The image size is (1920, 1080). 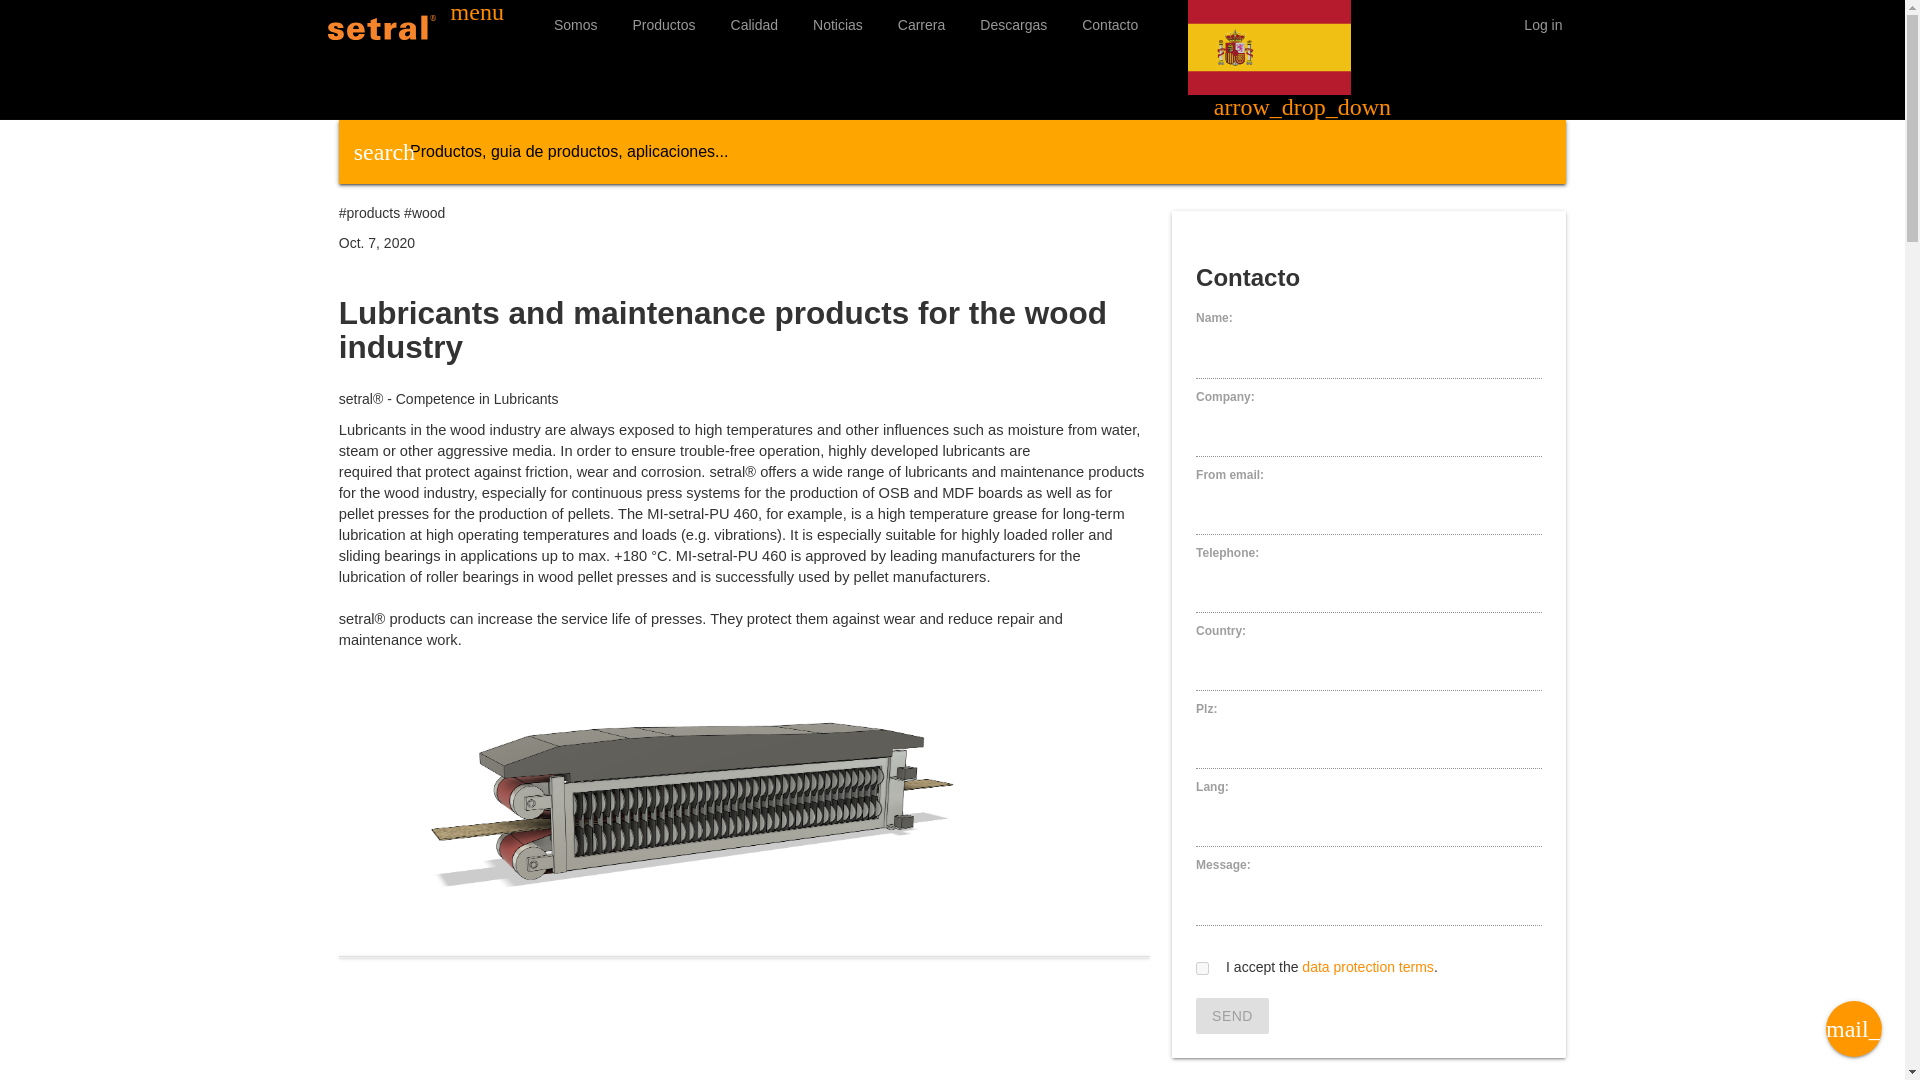 What do you see at coordinates (1232, 1015) in the screenshot?
I see `SEND` at bounding box center [1232, 1015].